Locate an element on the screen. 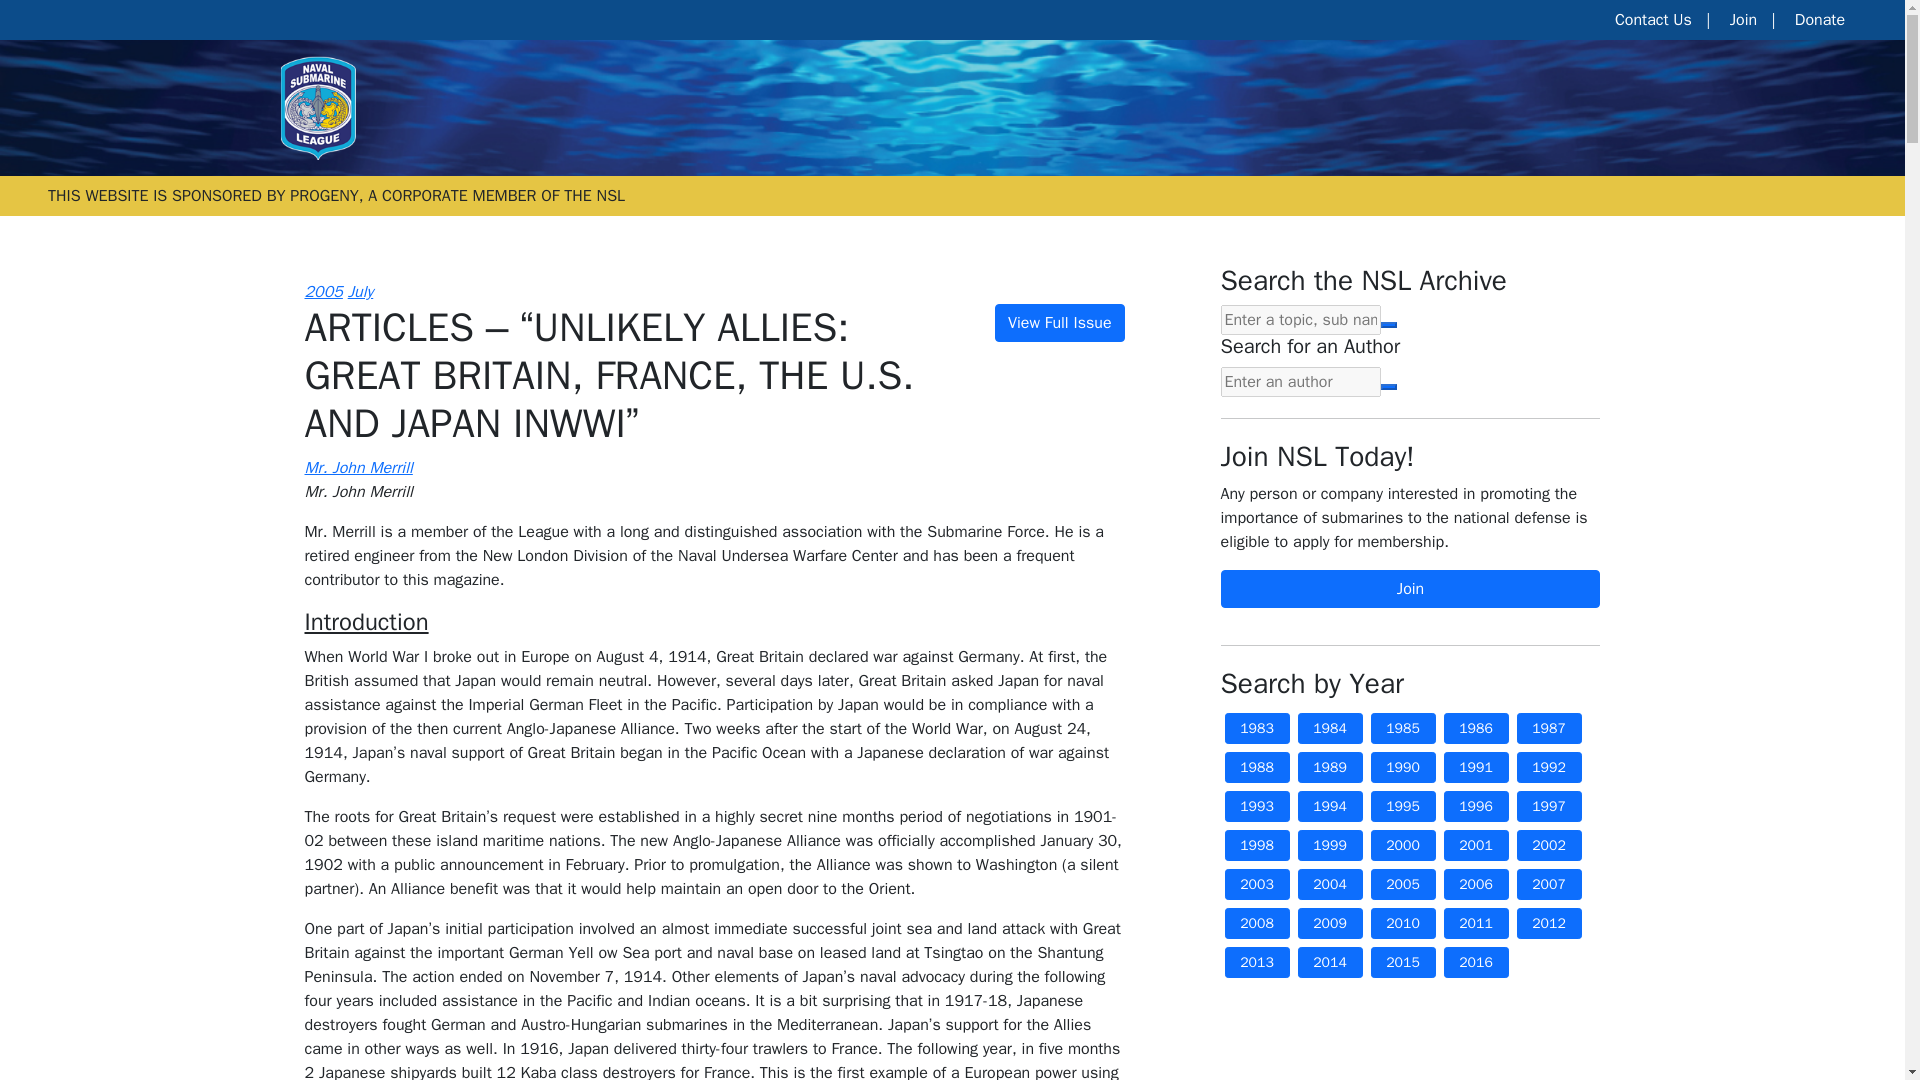 Image resolution: width=1920 pixels, height=1080 pixels. View Full Issue is located at coordinates (1060, 322).